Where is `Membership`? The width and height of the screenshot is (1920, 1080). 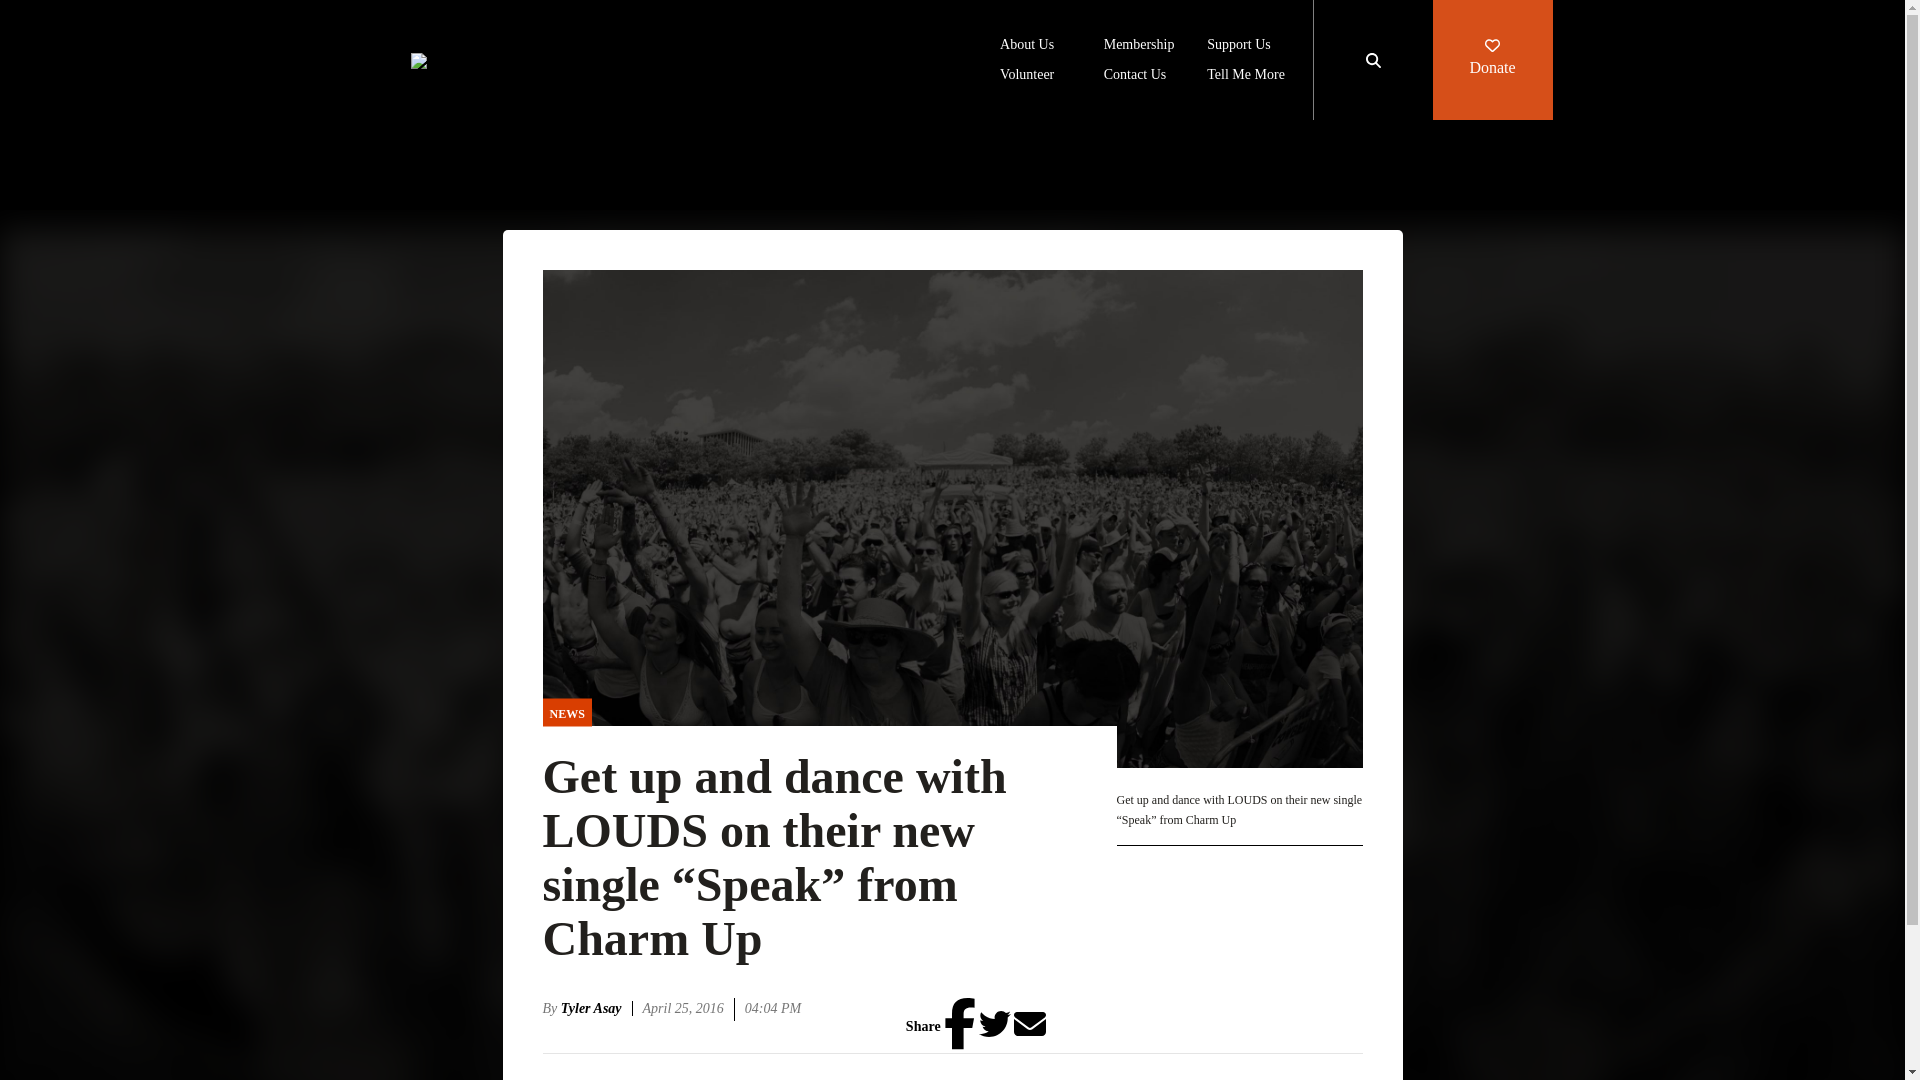 Membership is located at coordinates (1140, 46).